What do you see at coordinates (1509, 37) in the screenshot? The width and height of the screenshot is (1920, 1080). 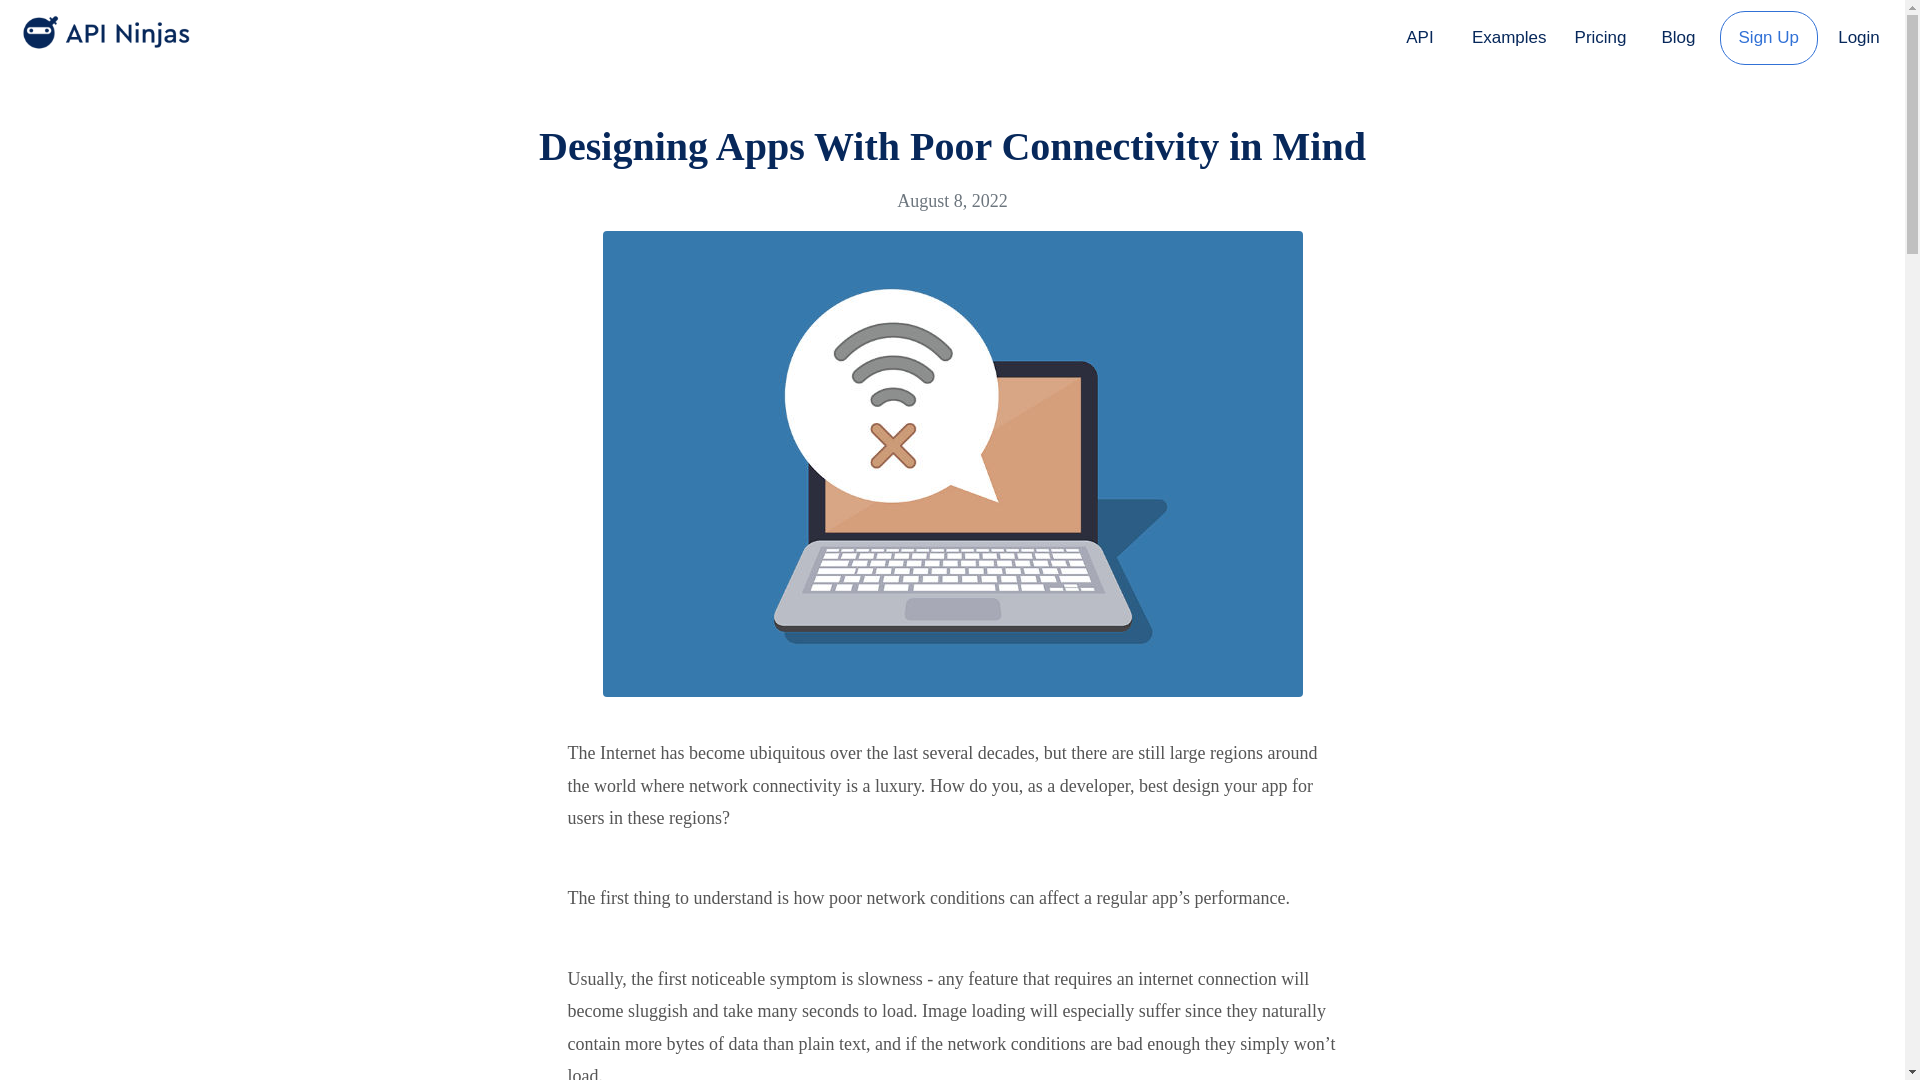 I see `Examples` at bounding box center [1509, 37].